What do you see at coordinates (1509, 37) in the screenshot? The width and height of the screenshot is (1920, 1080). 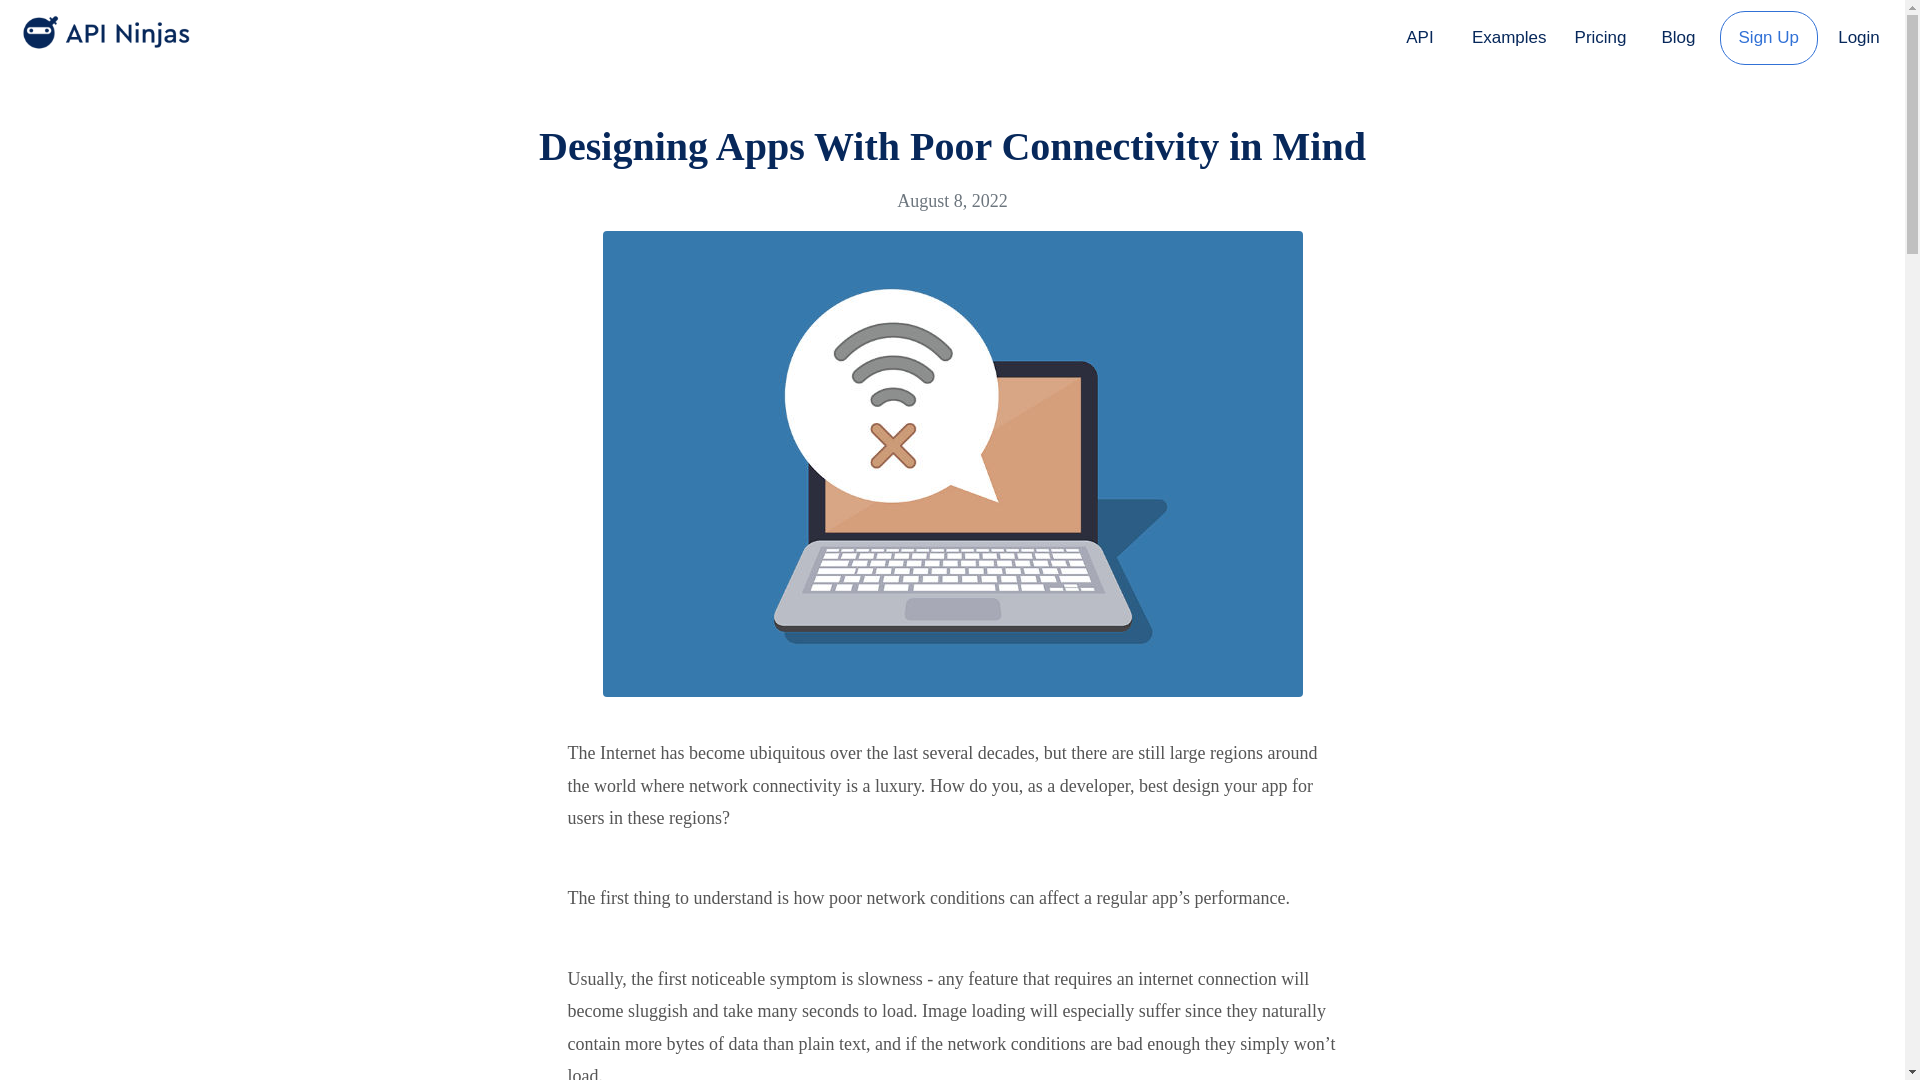 I see `Examples` at bounding box center [1509, 37].